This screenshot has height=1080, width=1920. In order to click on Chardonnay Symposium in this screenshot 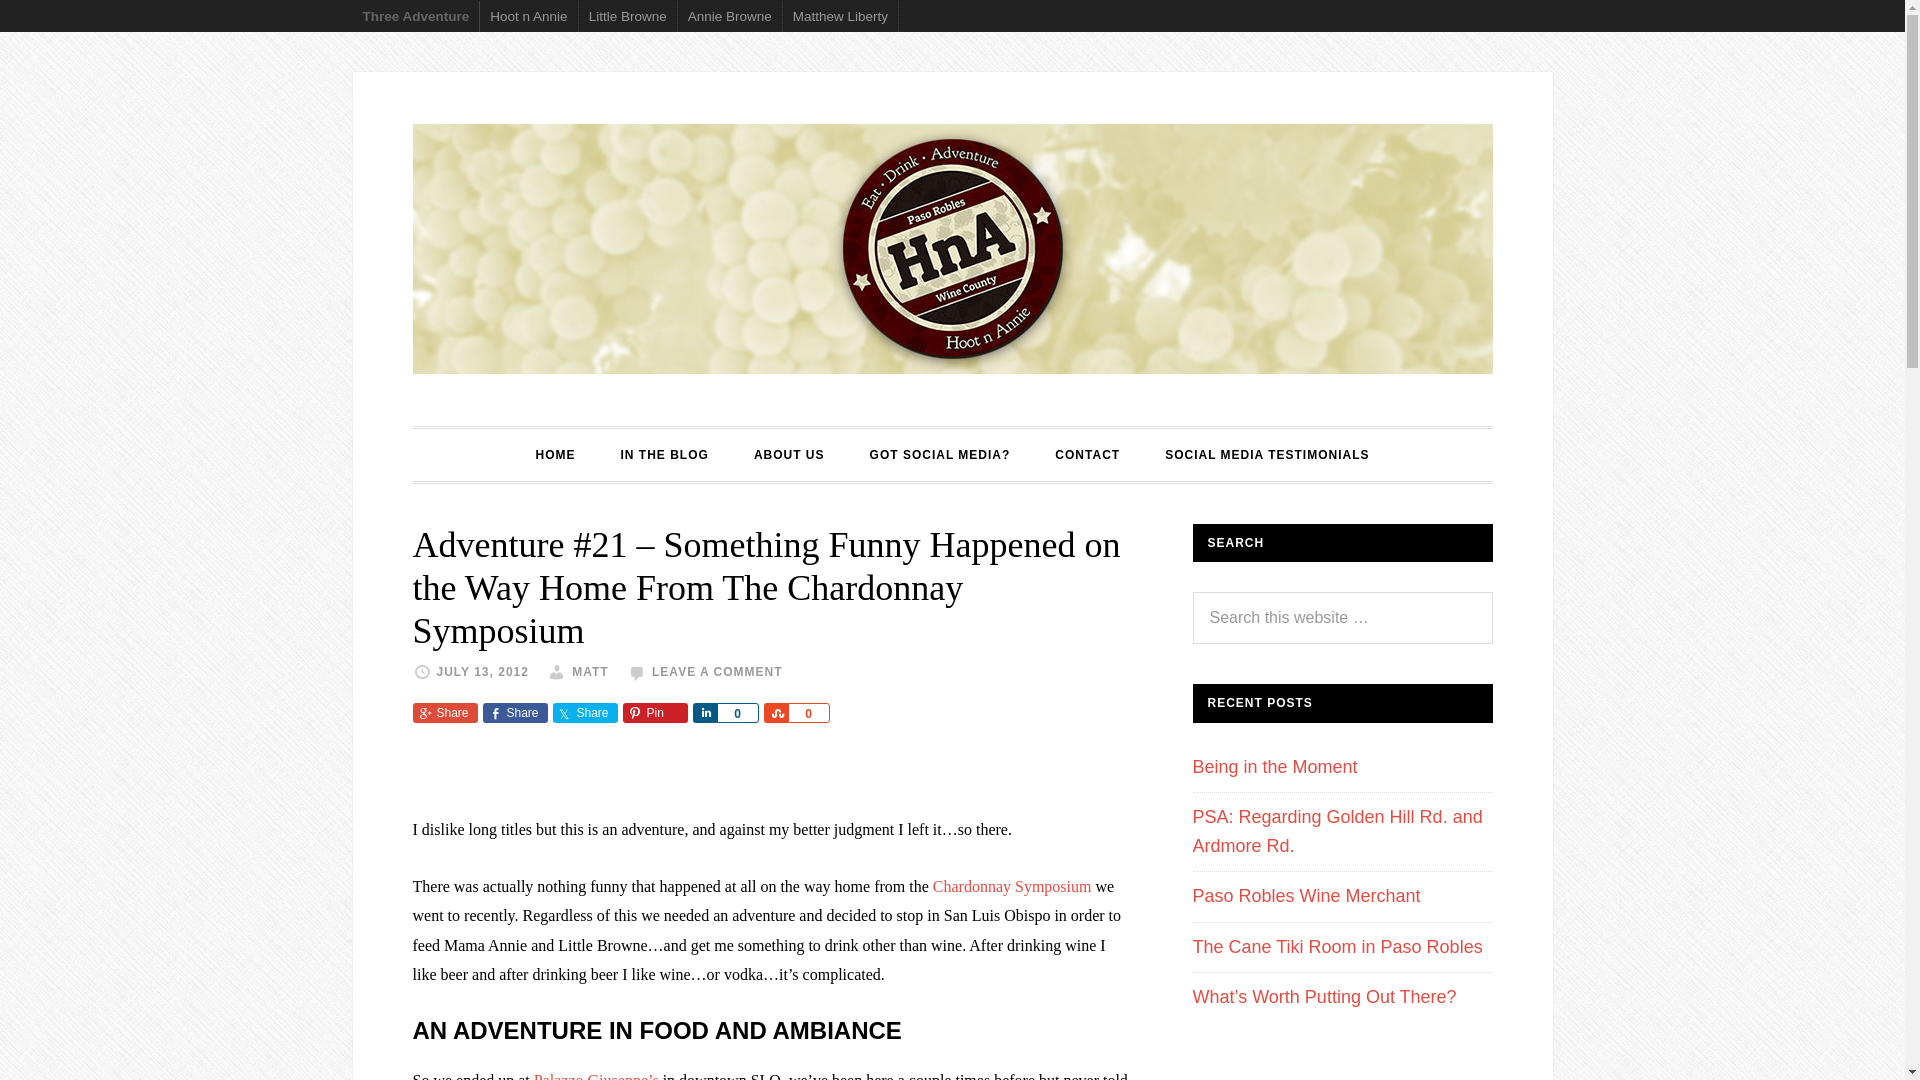, I will do `click(1012, 886)`.